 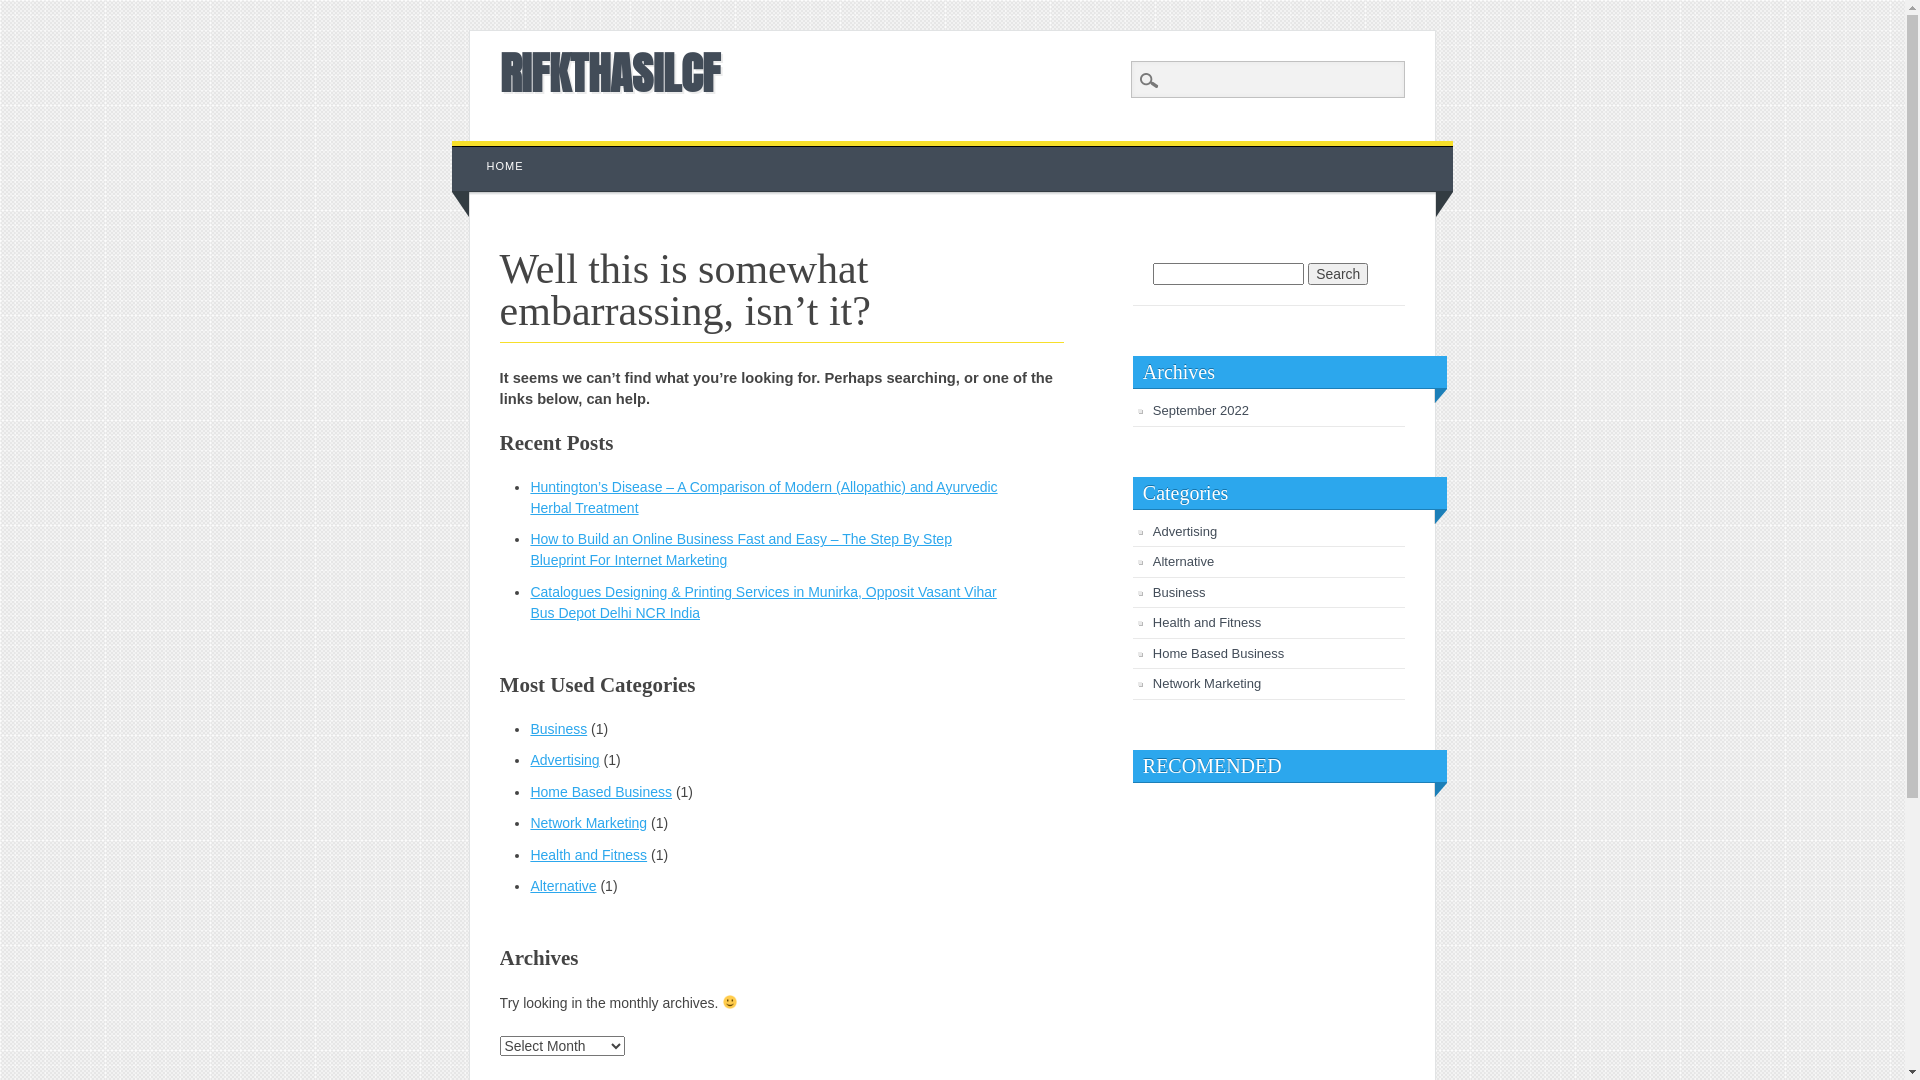 I want to click on Alternative, so click(x=1184, y=562).